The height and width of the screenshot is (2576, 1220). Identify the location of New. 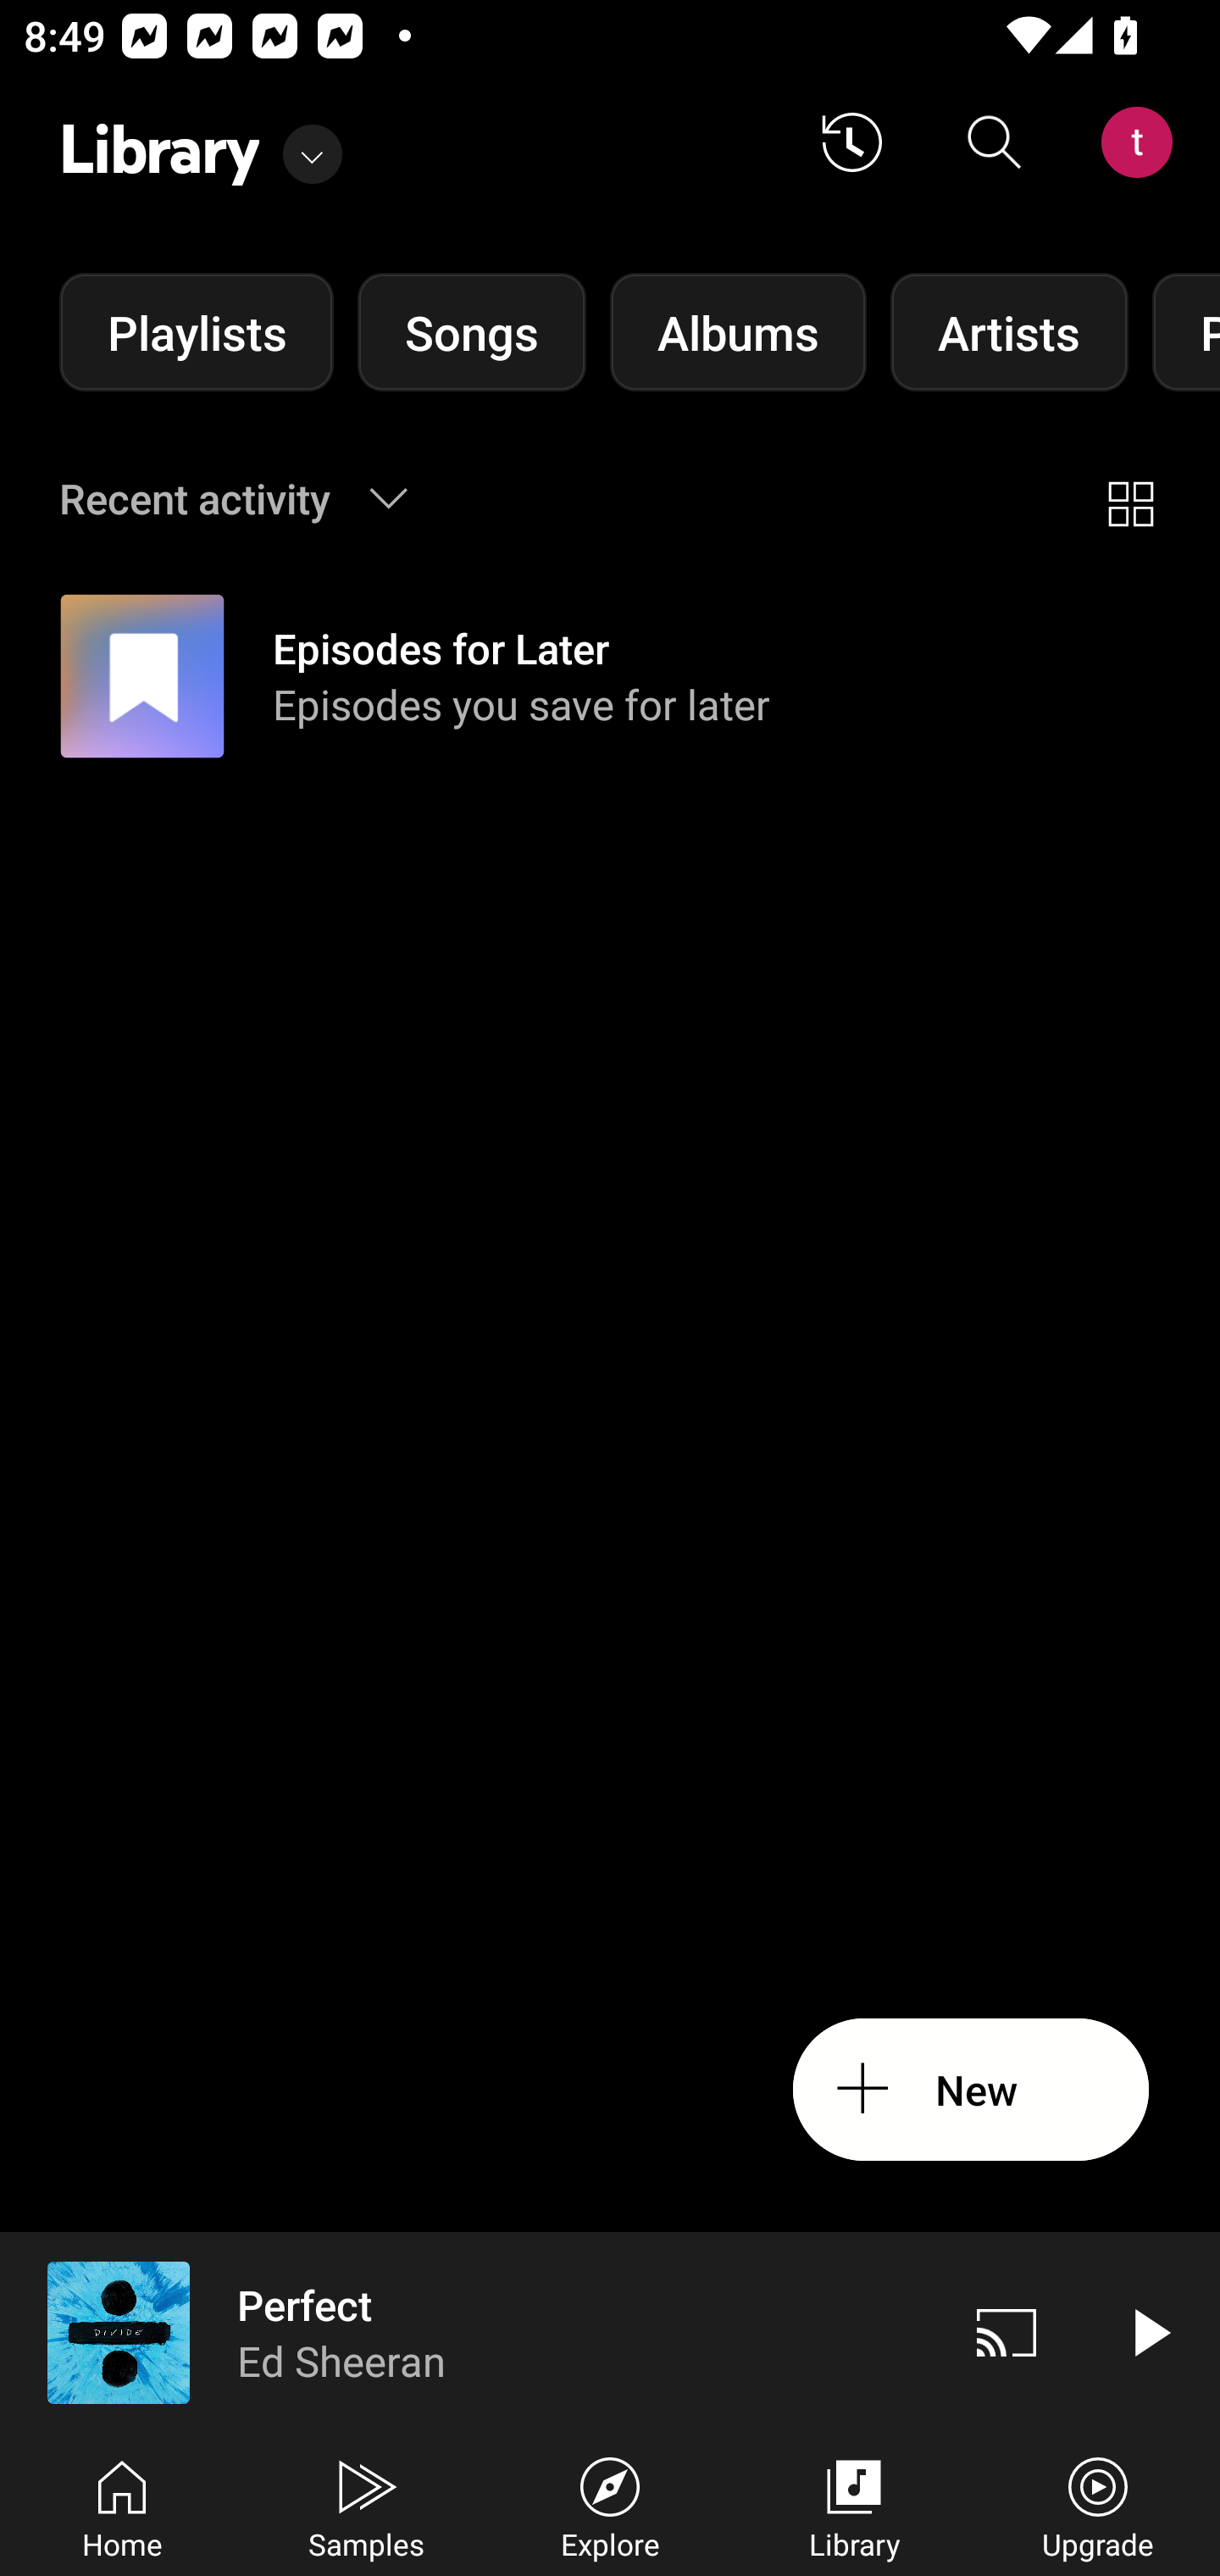
(971, 2090).